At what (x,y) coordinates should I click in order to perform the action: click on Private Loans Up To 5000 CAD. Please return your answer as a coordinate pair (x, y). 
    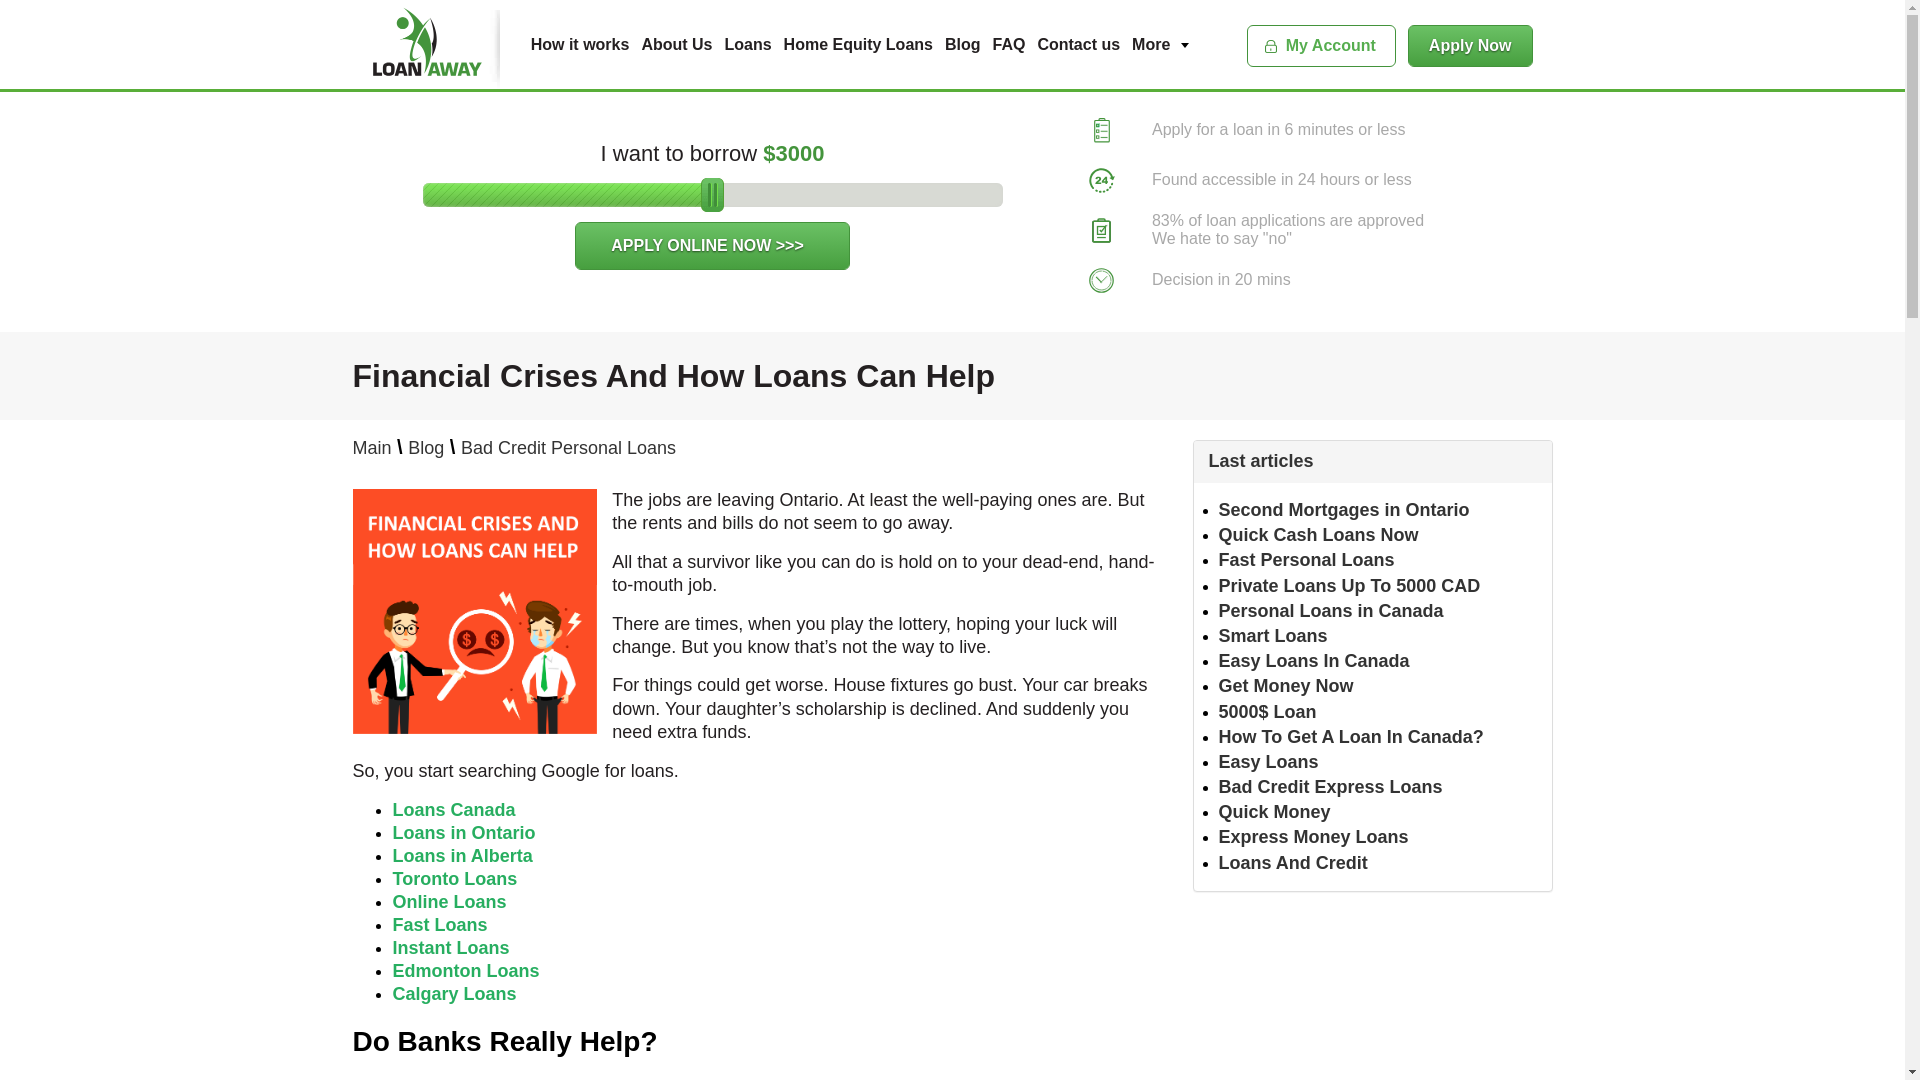
    Looking at the image, I should click on (1348, 586).